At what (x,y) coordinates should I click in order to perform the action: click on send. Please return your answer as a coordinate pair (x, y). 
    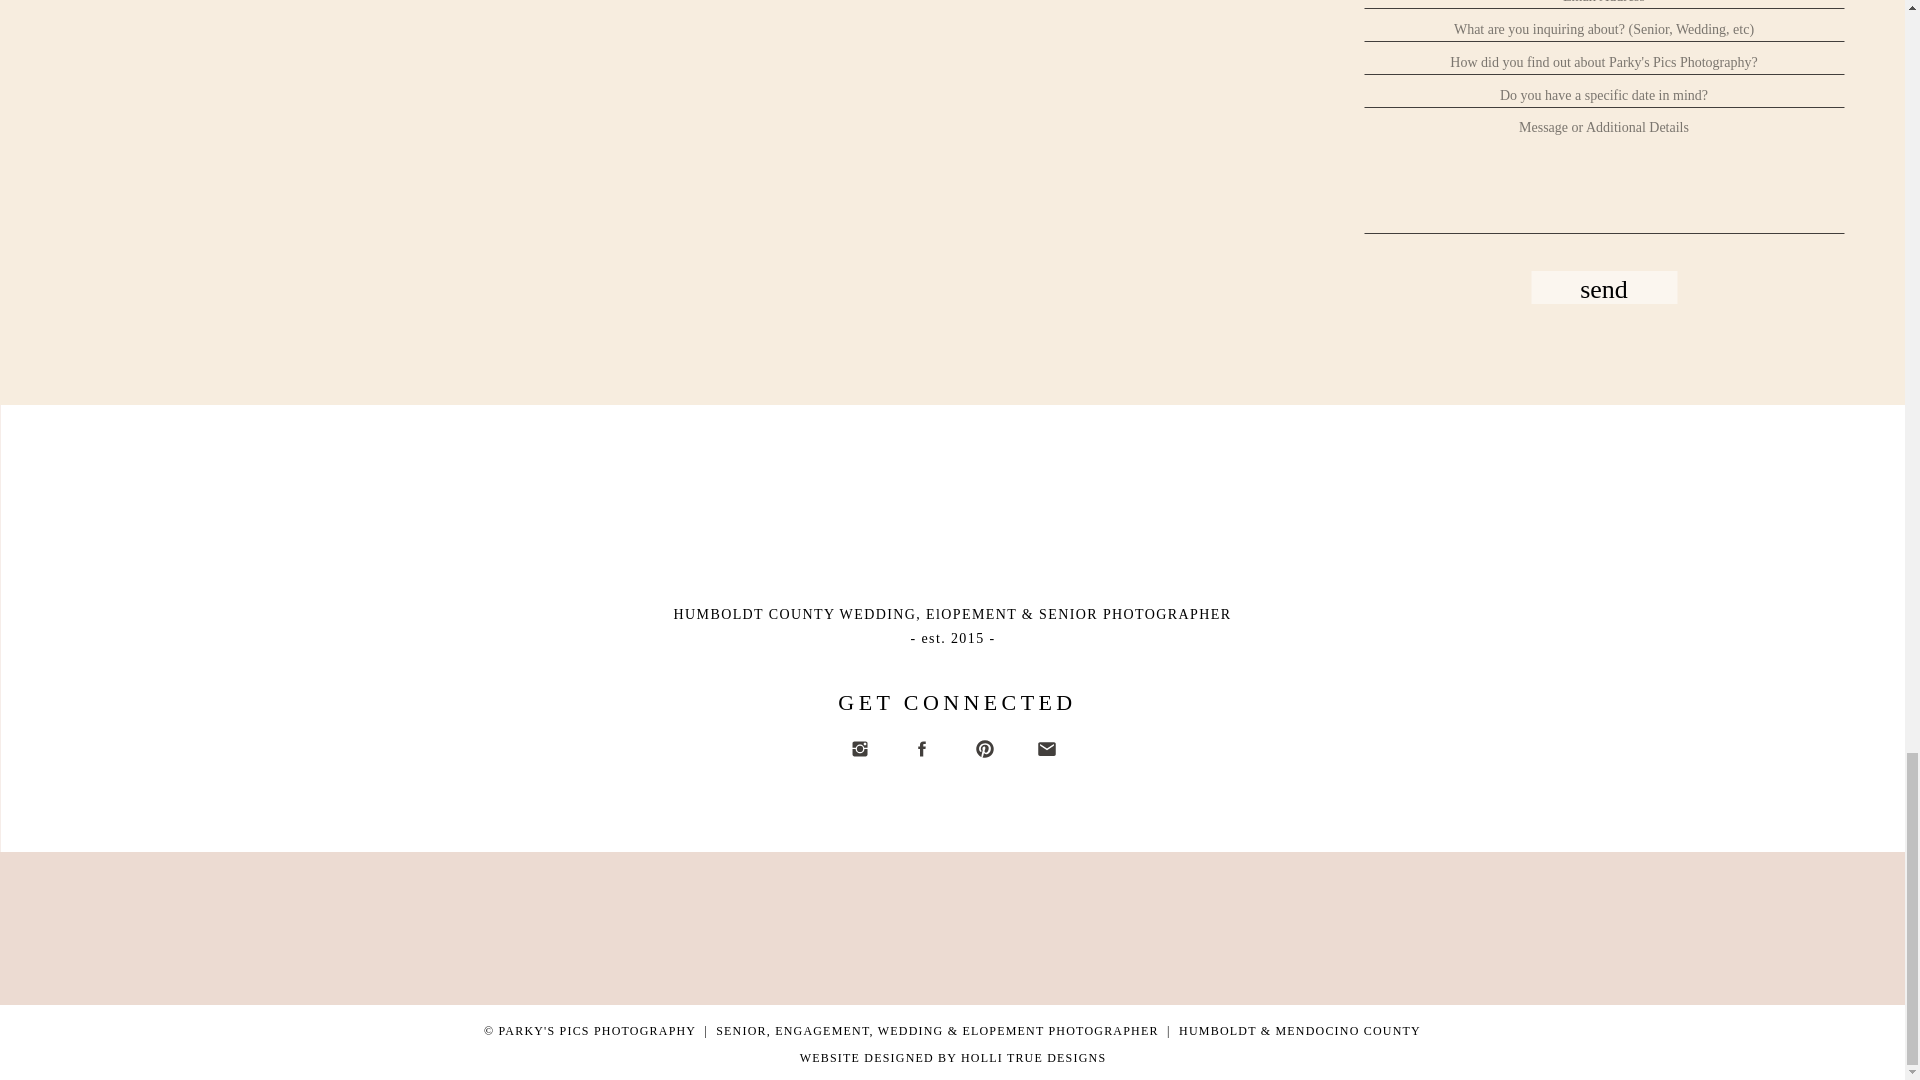
    Looking at the image, I should click on (1604, 288).